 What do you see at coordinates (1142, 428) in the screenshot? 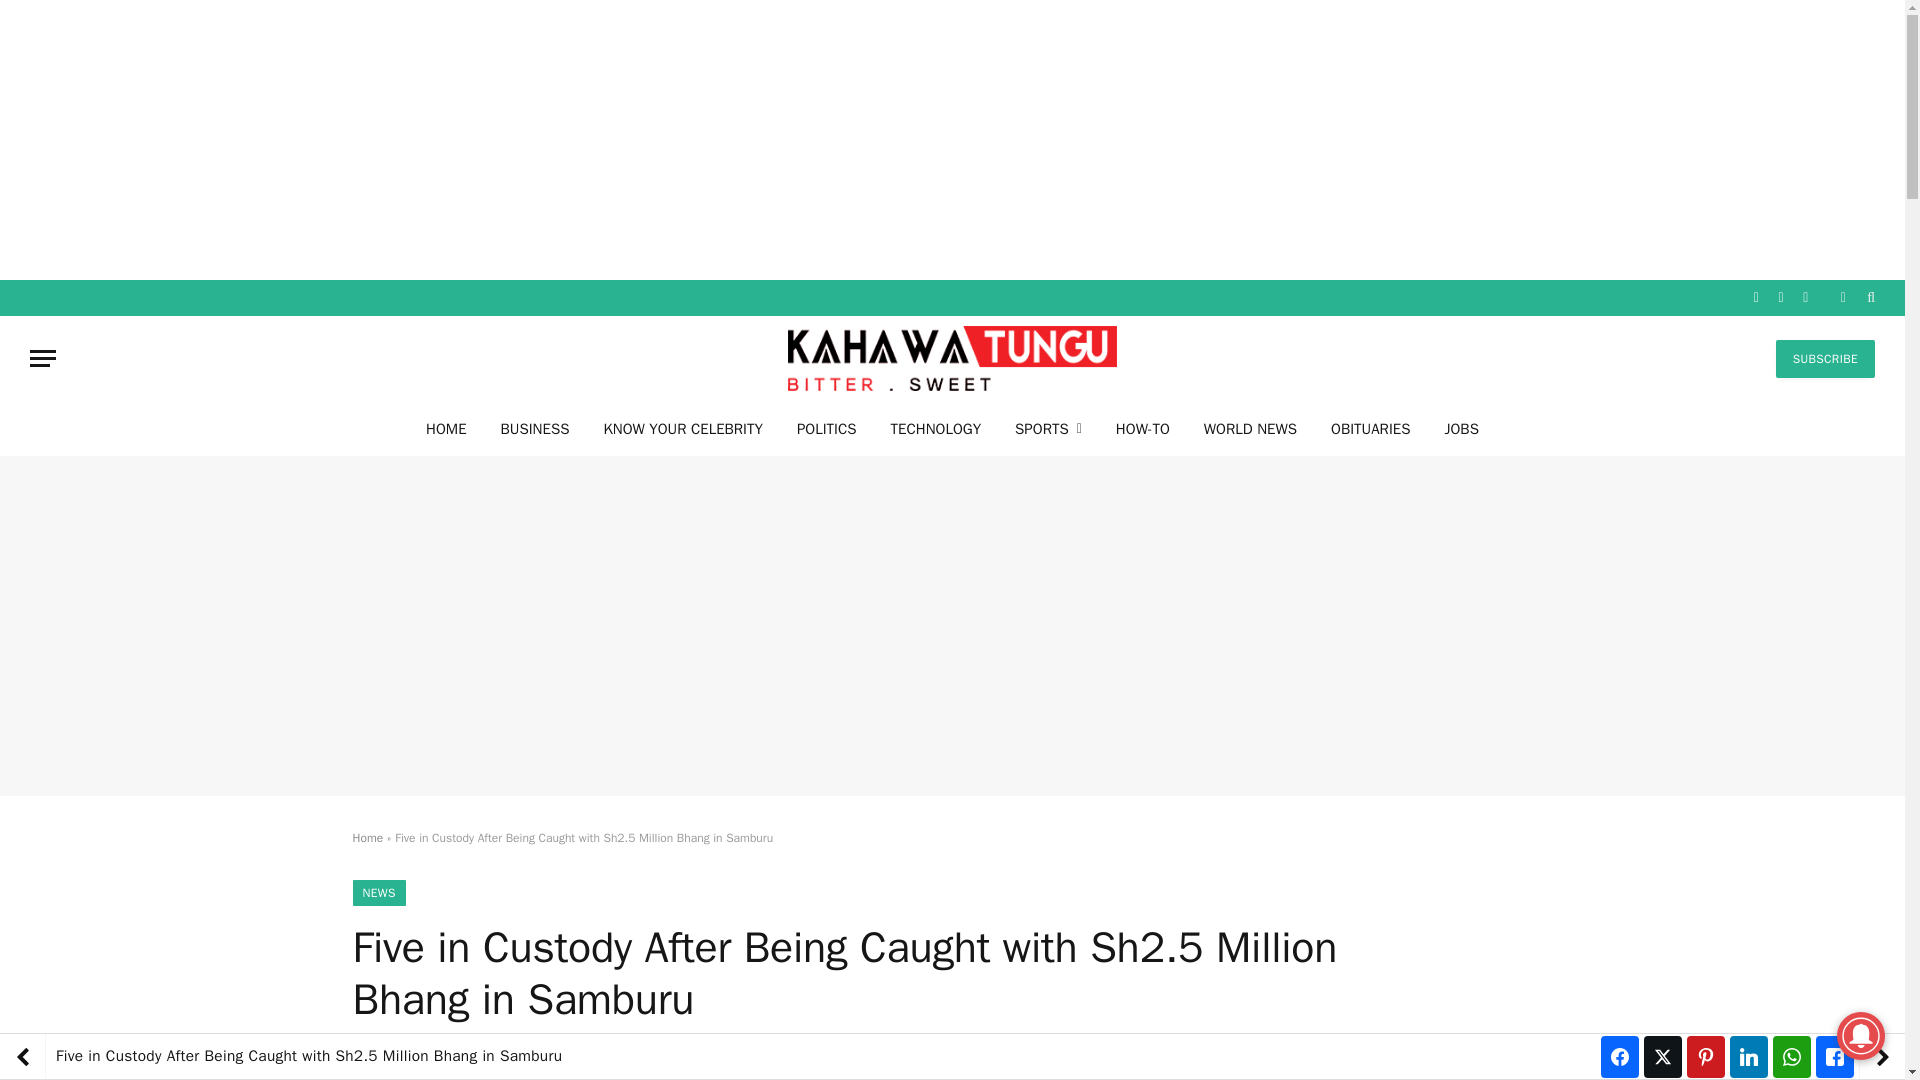
I see `HOW-TO` at bounding box center [1142, 428].